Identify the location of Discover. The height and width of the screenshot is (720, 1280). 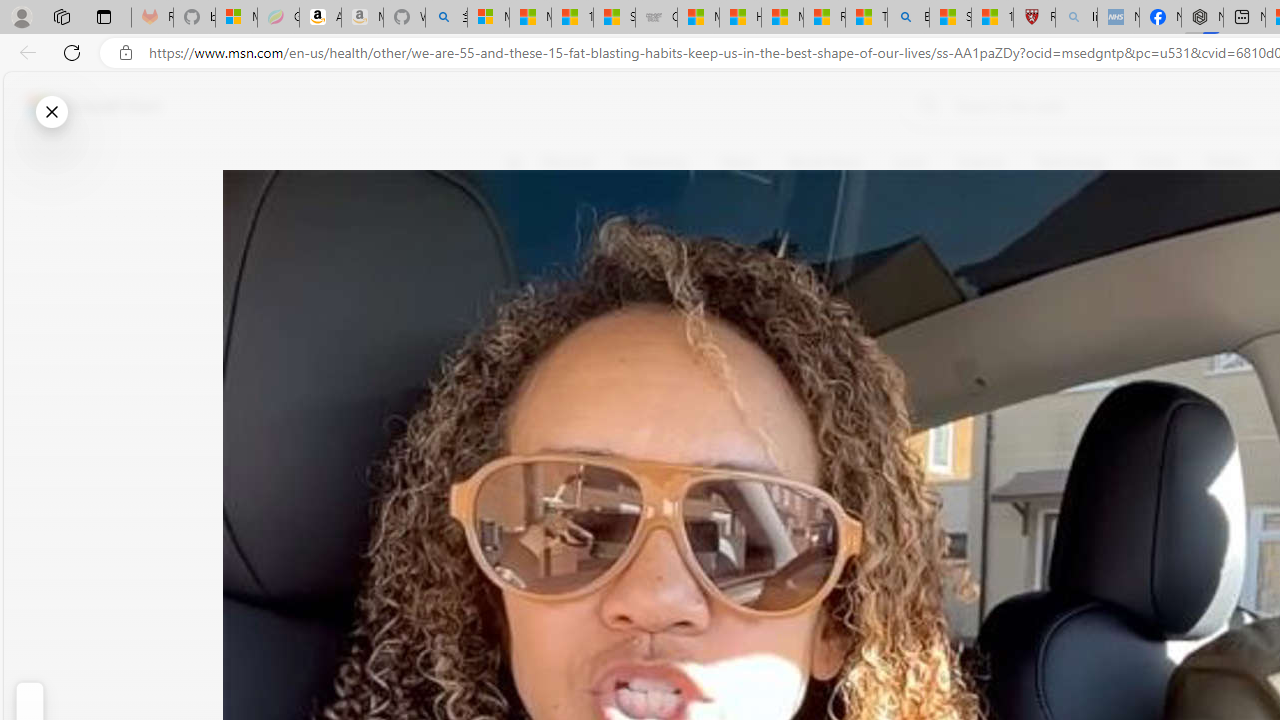
(576, 162).